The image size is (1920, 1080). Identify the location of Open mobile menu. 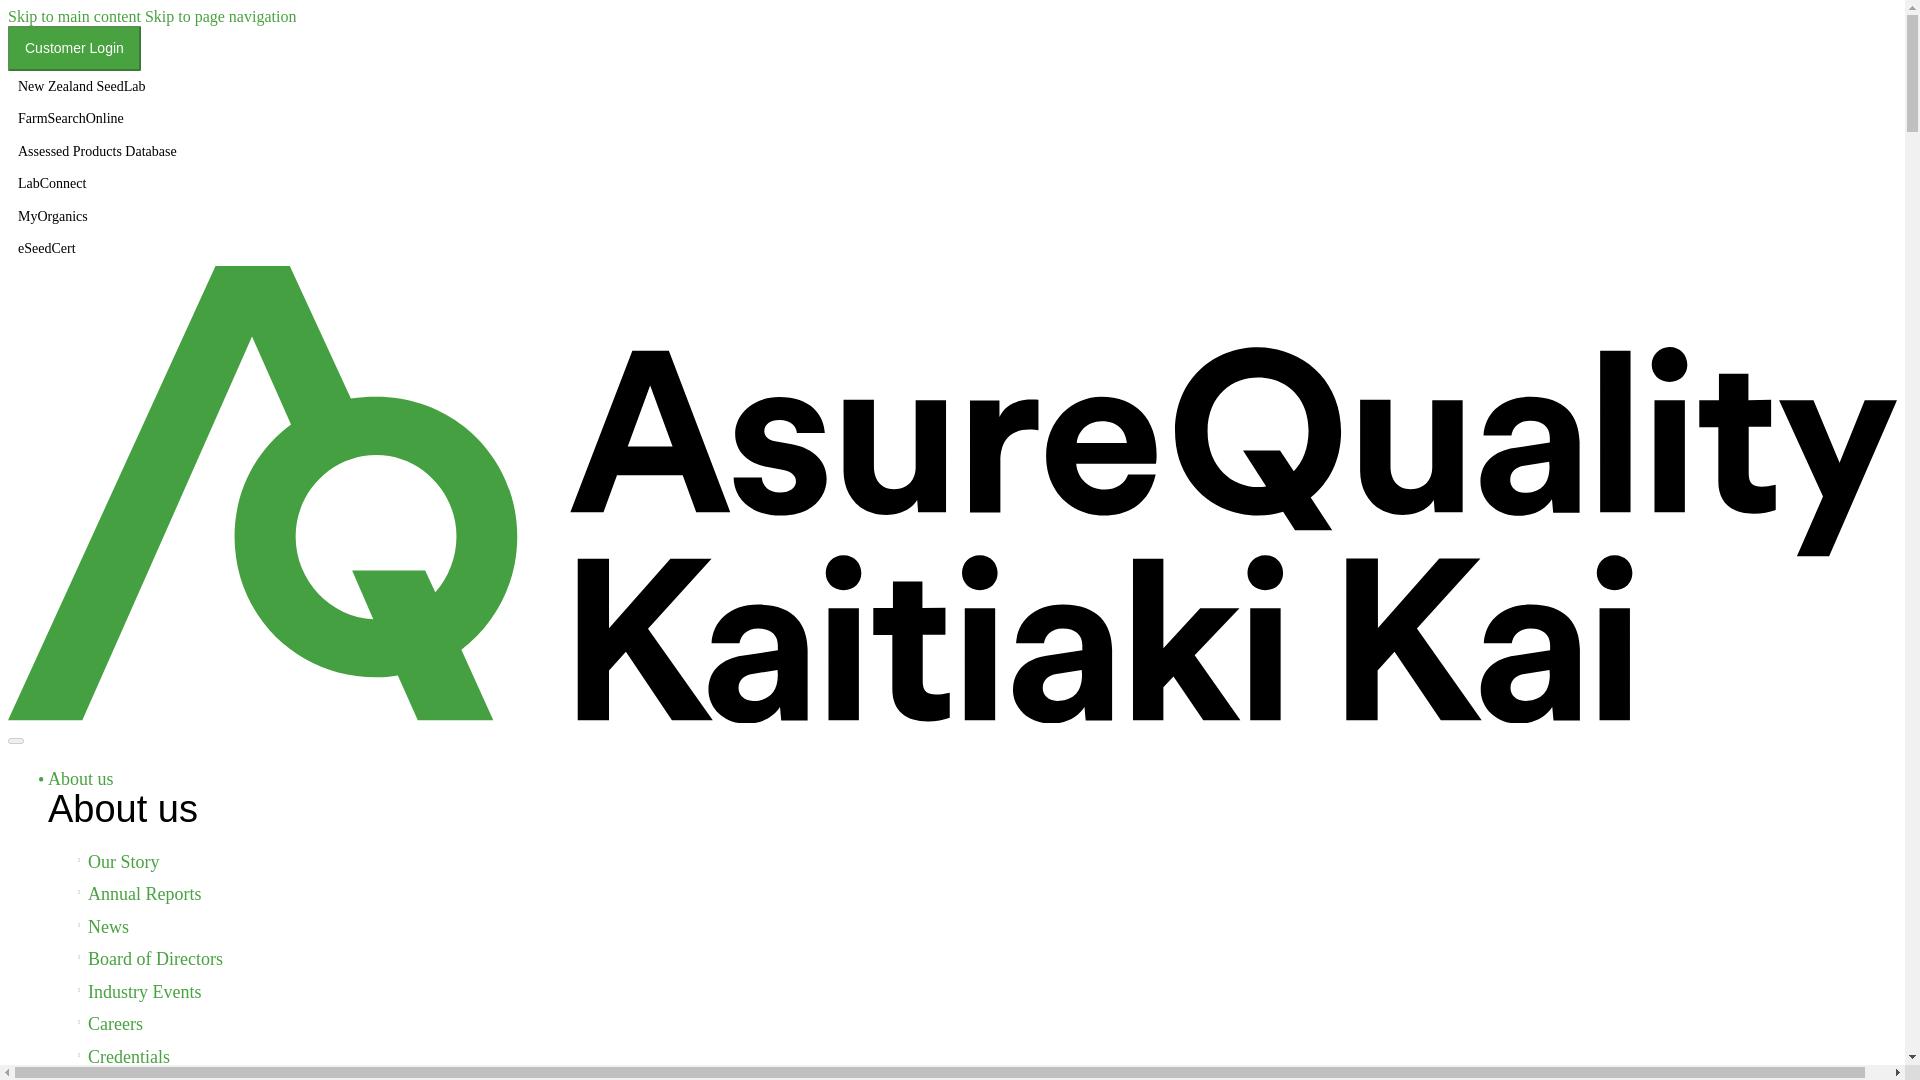
(15, 740).